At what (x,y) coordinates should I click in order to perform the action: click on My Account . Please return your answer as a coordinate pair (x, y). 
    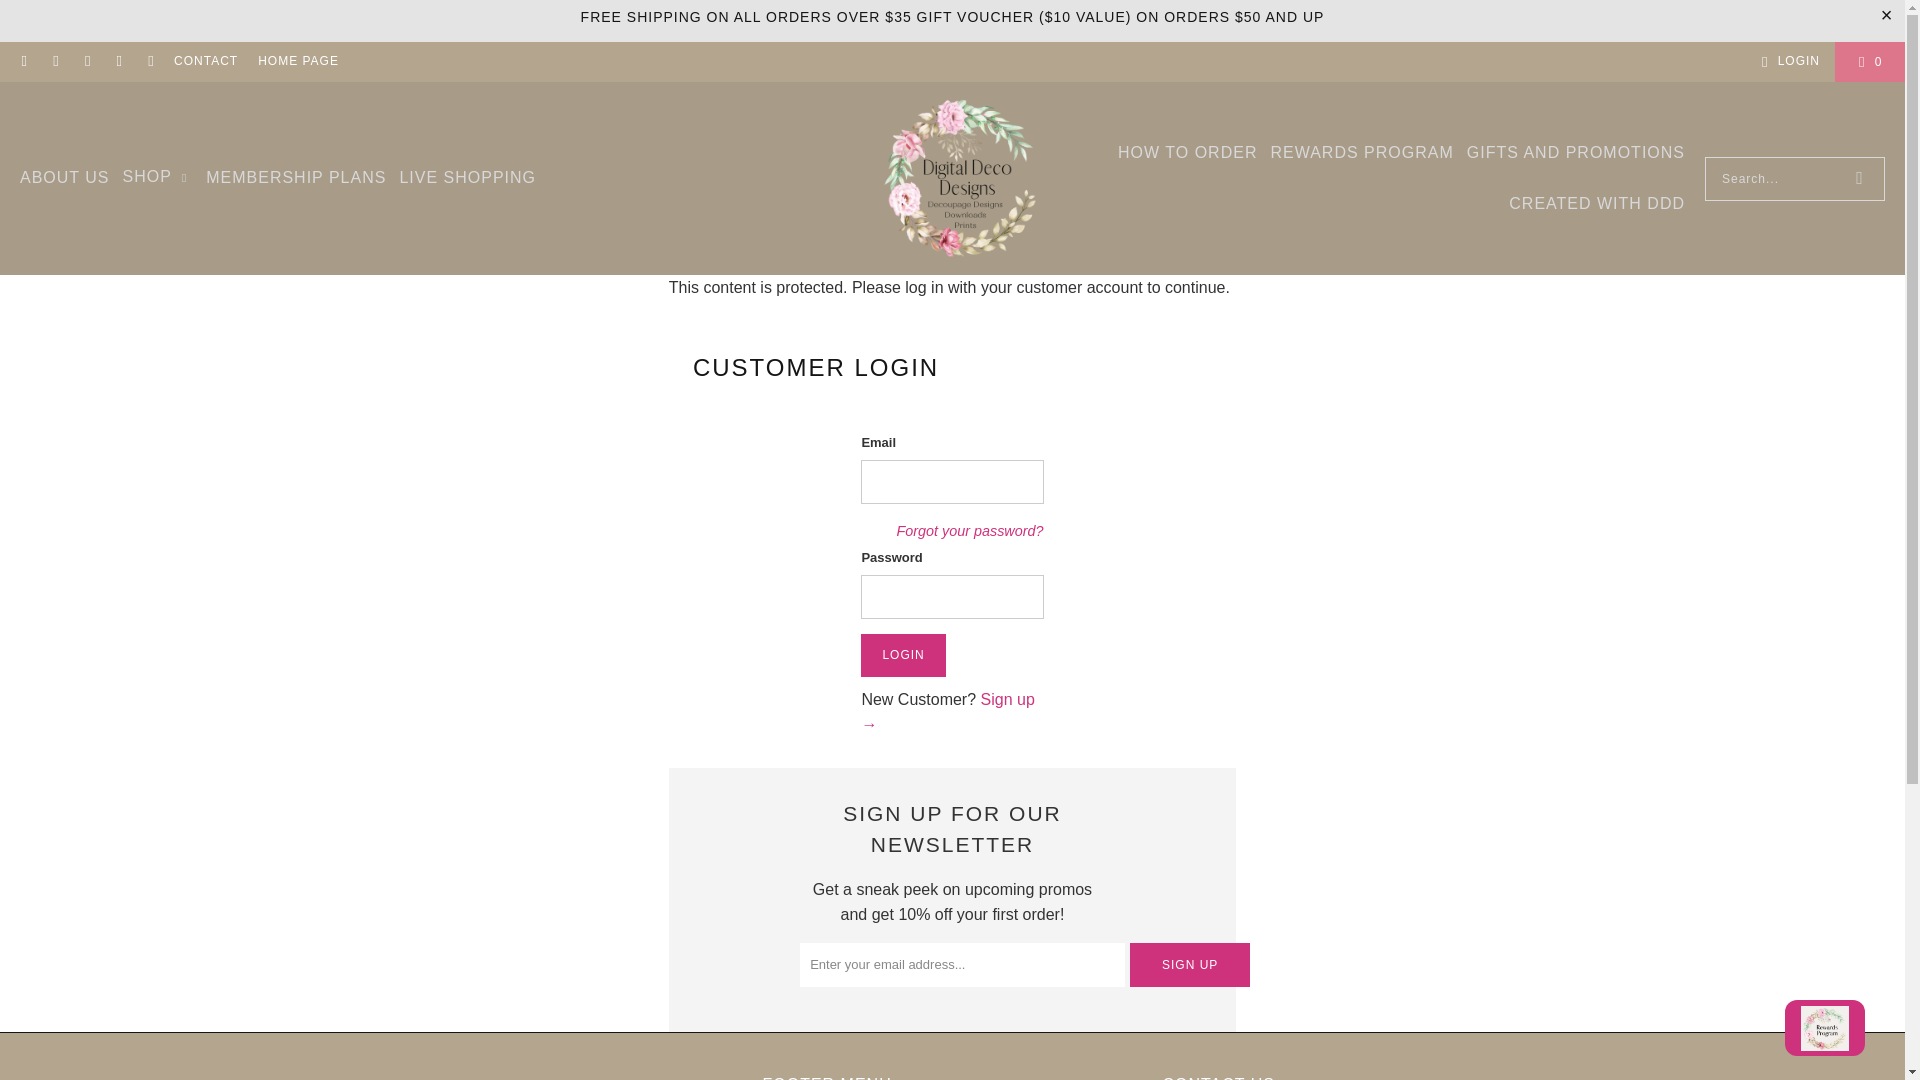
    Looking at the image, I should click on (1787, 61).